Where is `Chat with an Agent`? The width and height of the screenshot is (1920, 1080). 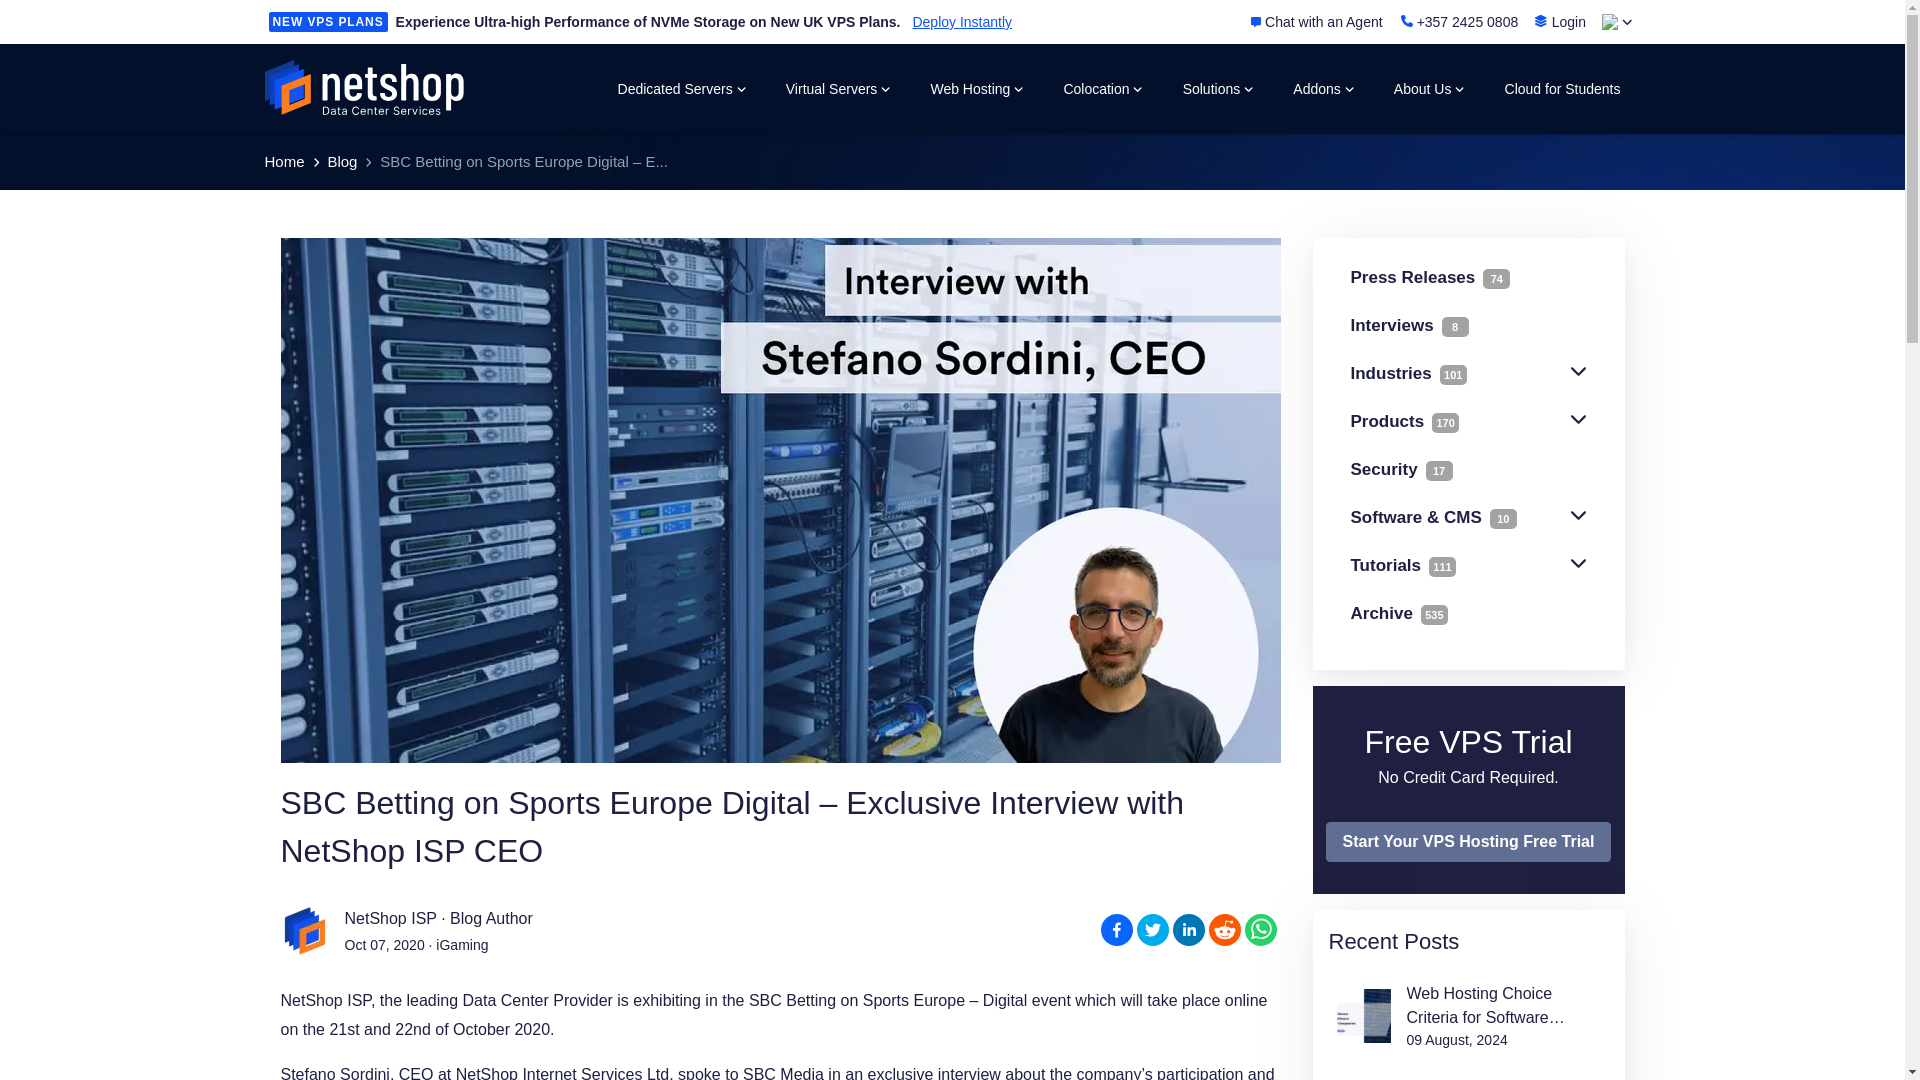 Chat with an Agent is located at coordinates (1316, 22).